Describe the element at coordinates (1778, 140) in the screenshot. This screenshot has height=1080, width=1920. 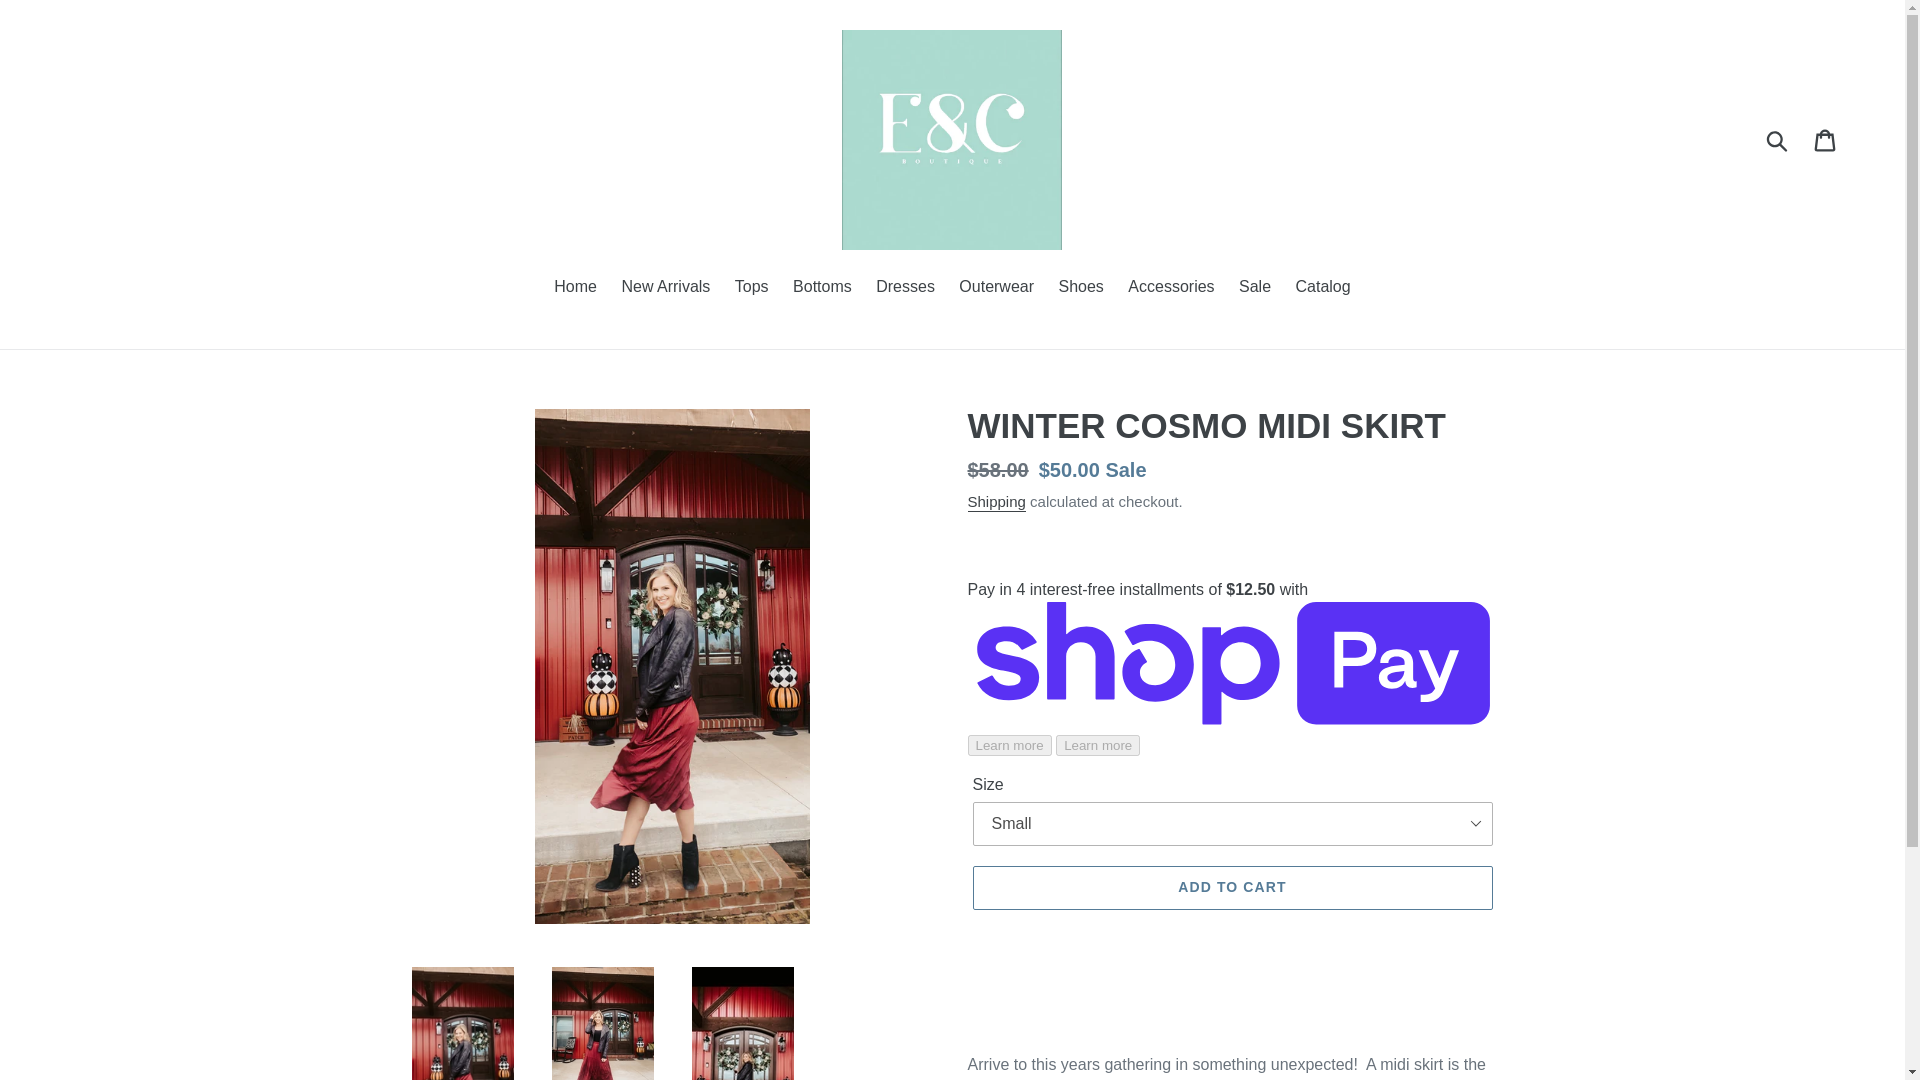
I see `Submit` at that location.